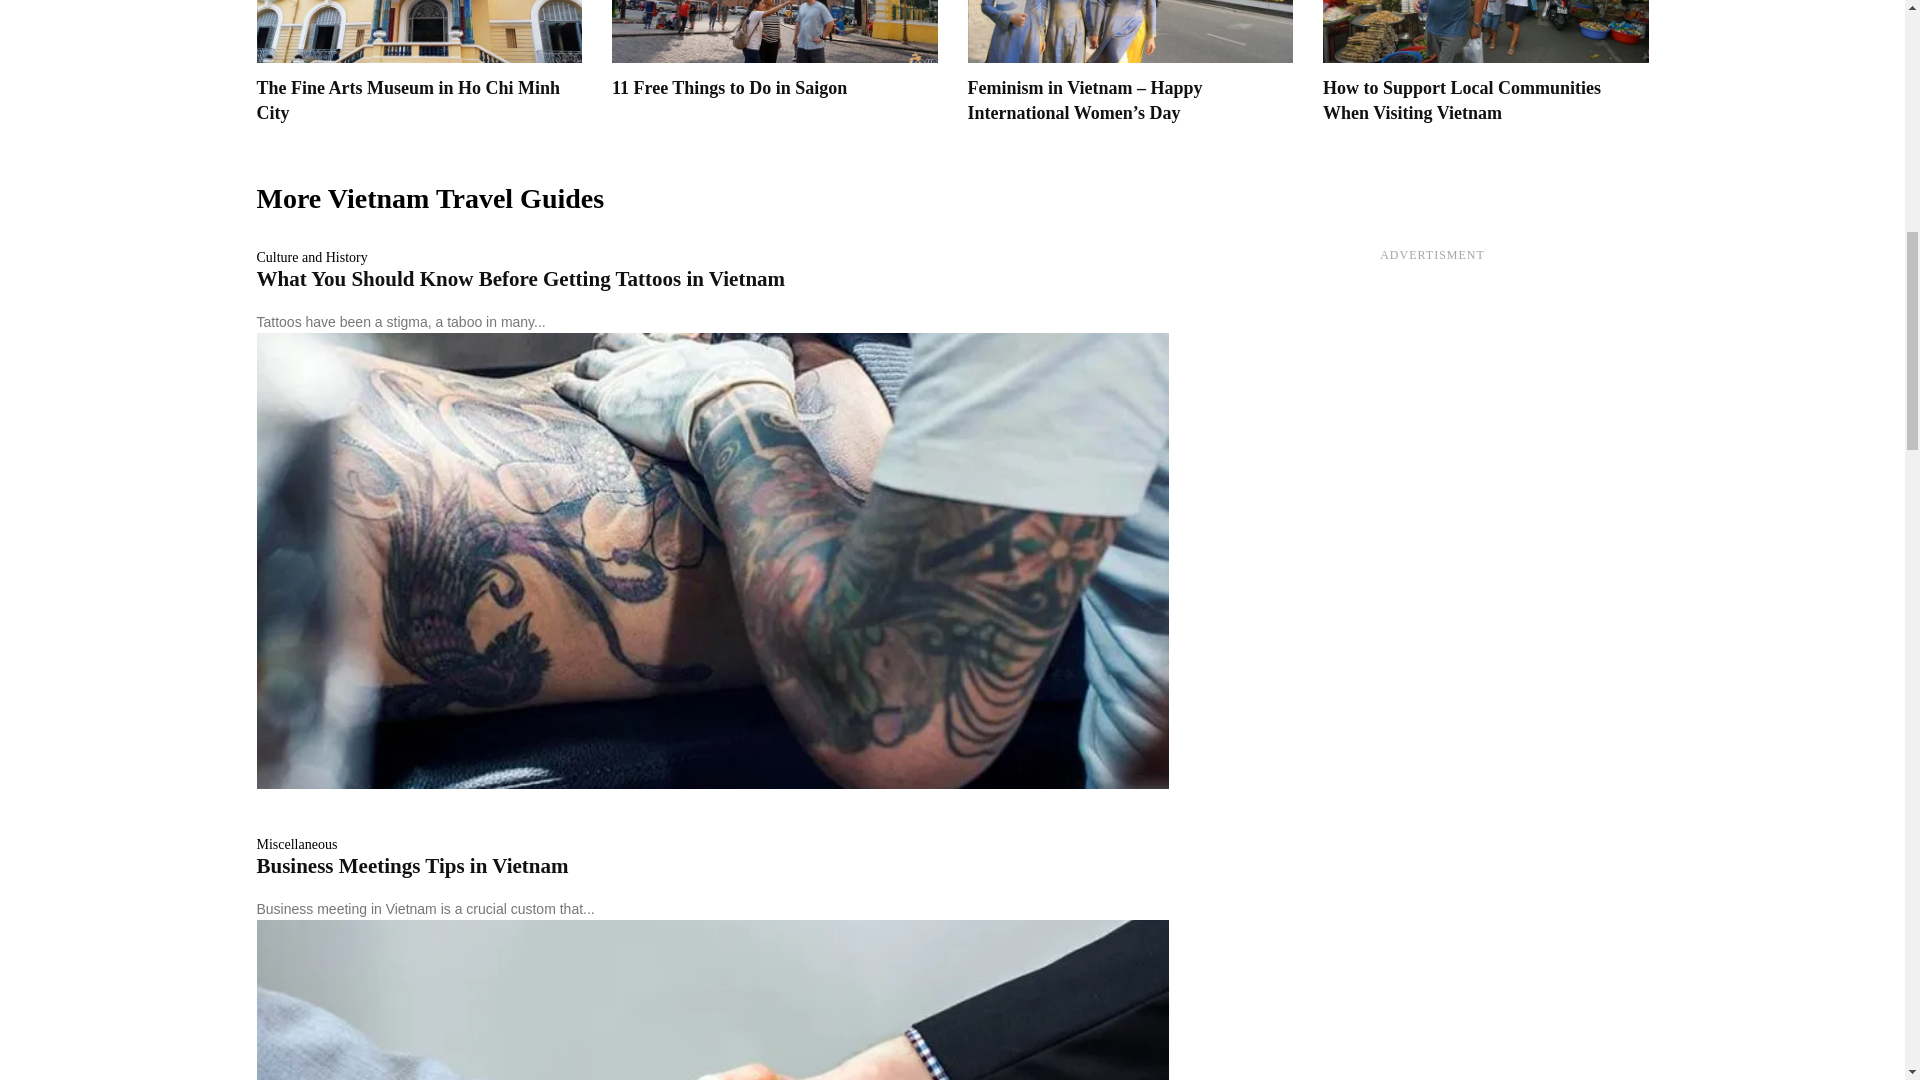 This screenshot has height=1080, width=1920. What do you see at coordinates (729, 88) in the screenshot?
I see `11 Free Things to Do in Saigon` at bounding box center [729, 88].